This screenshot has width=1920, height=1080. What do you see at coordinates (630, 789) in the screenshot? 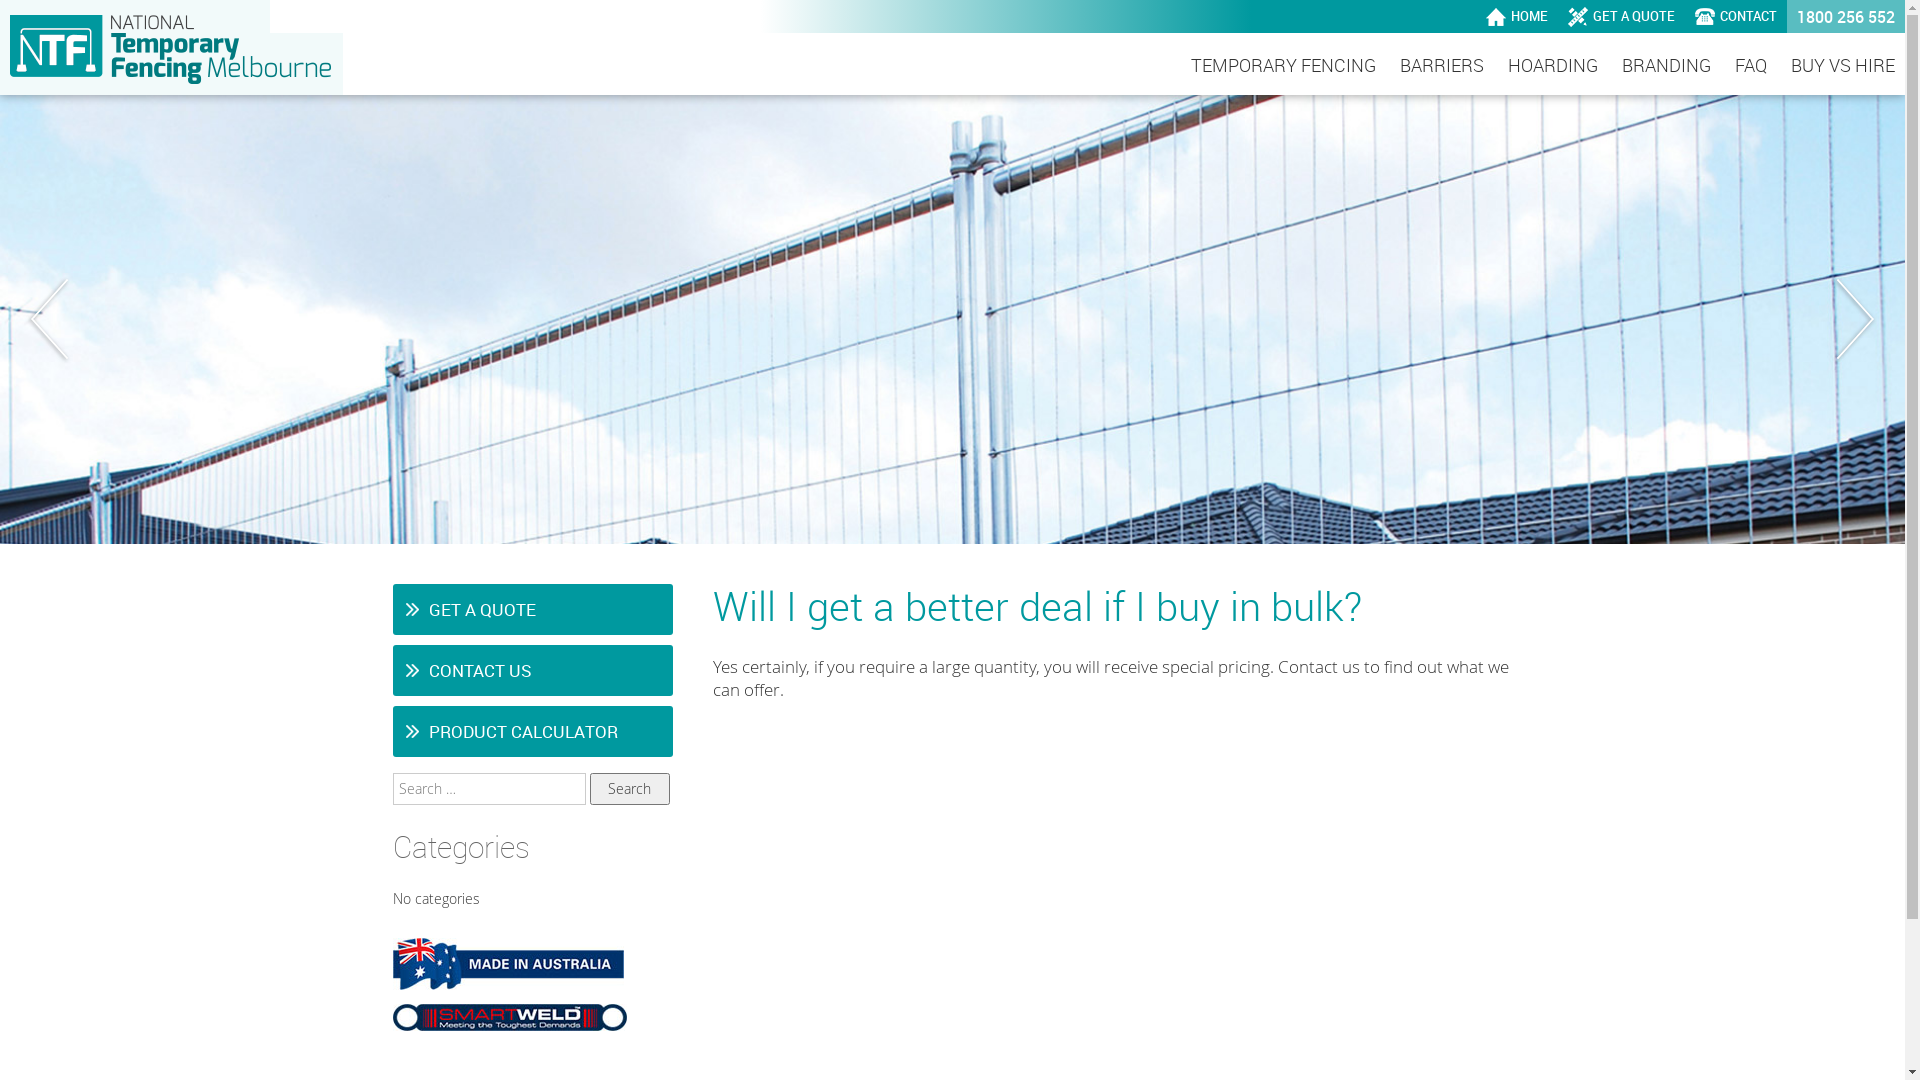
I see `Search` at bounding box center [630, 789].